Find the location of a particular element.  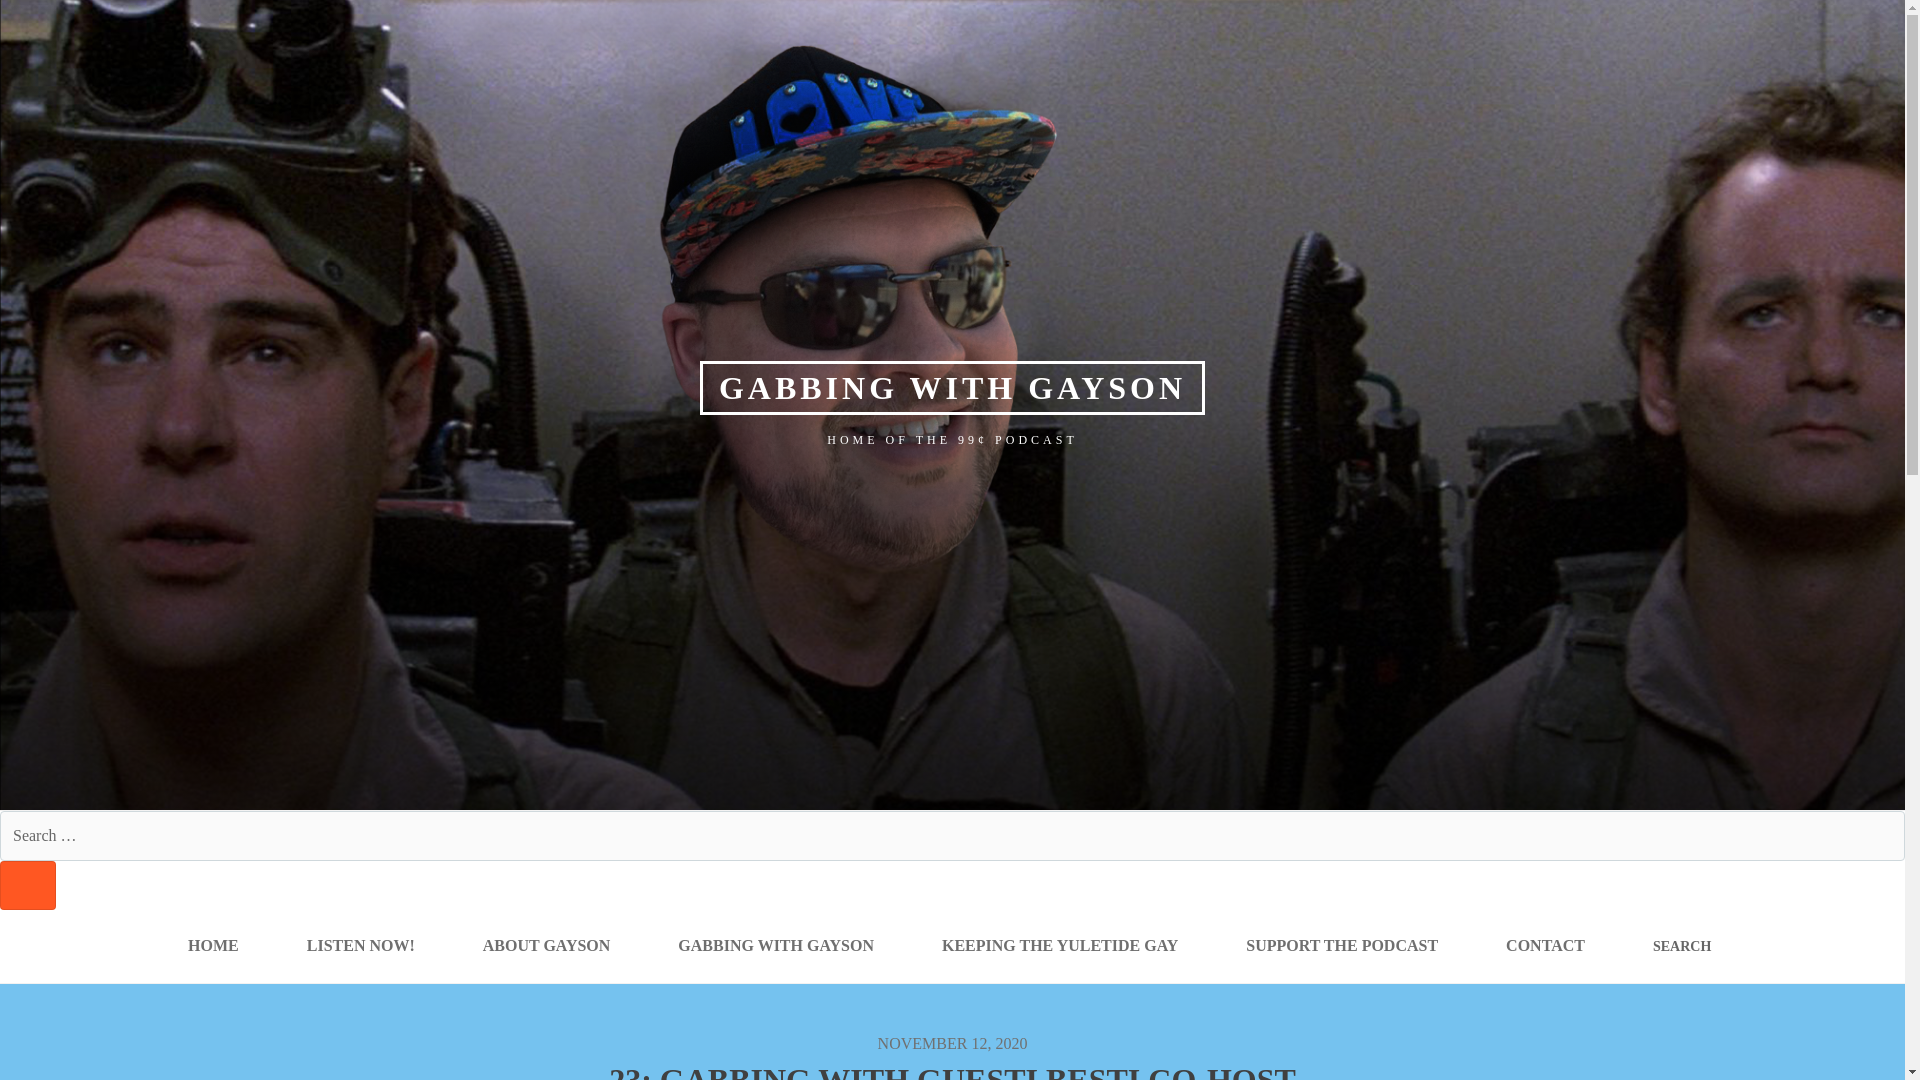

CONTACT is located at coordinates (1545, 946).